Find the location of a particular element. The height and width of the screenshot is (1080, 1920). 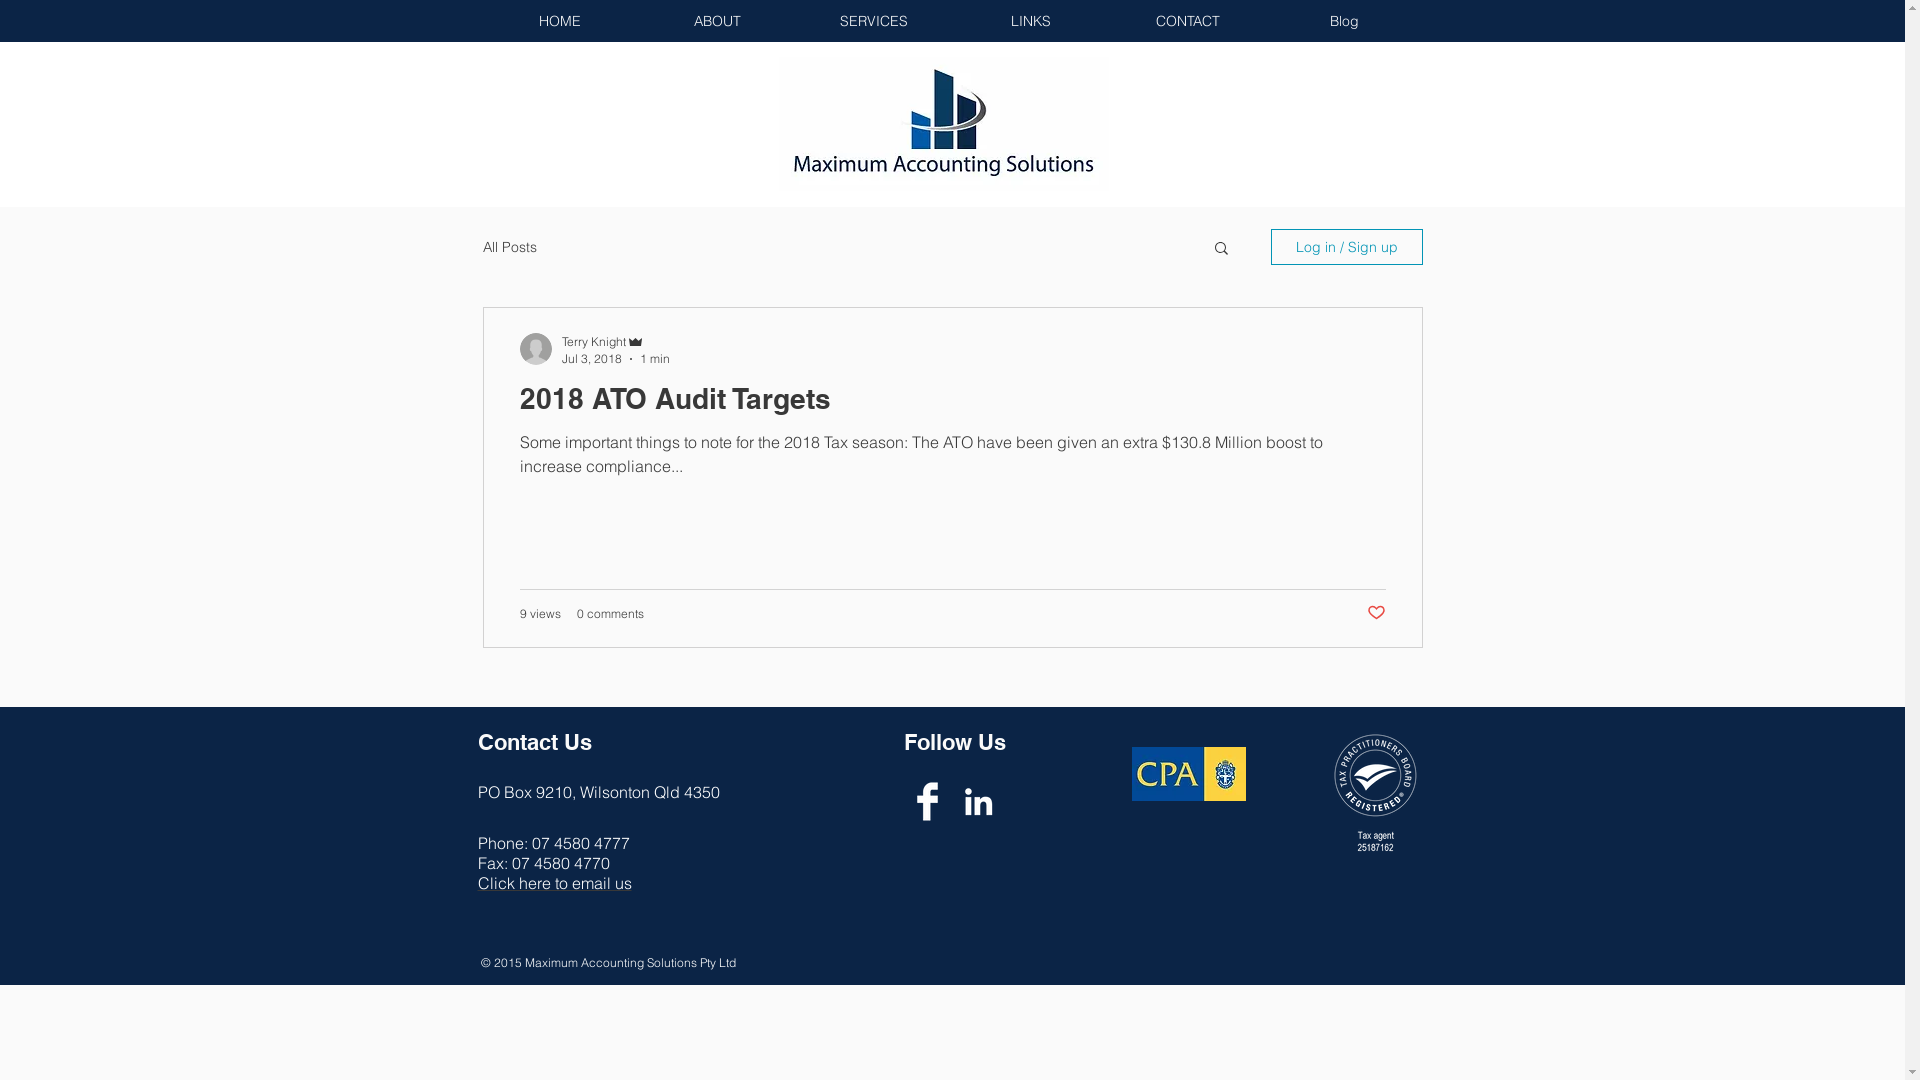

CONTACT is located at coordinates (1188, 22).